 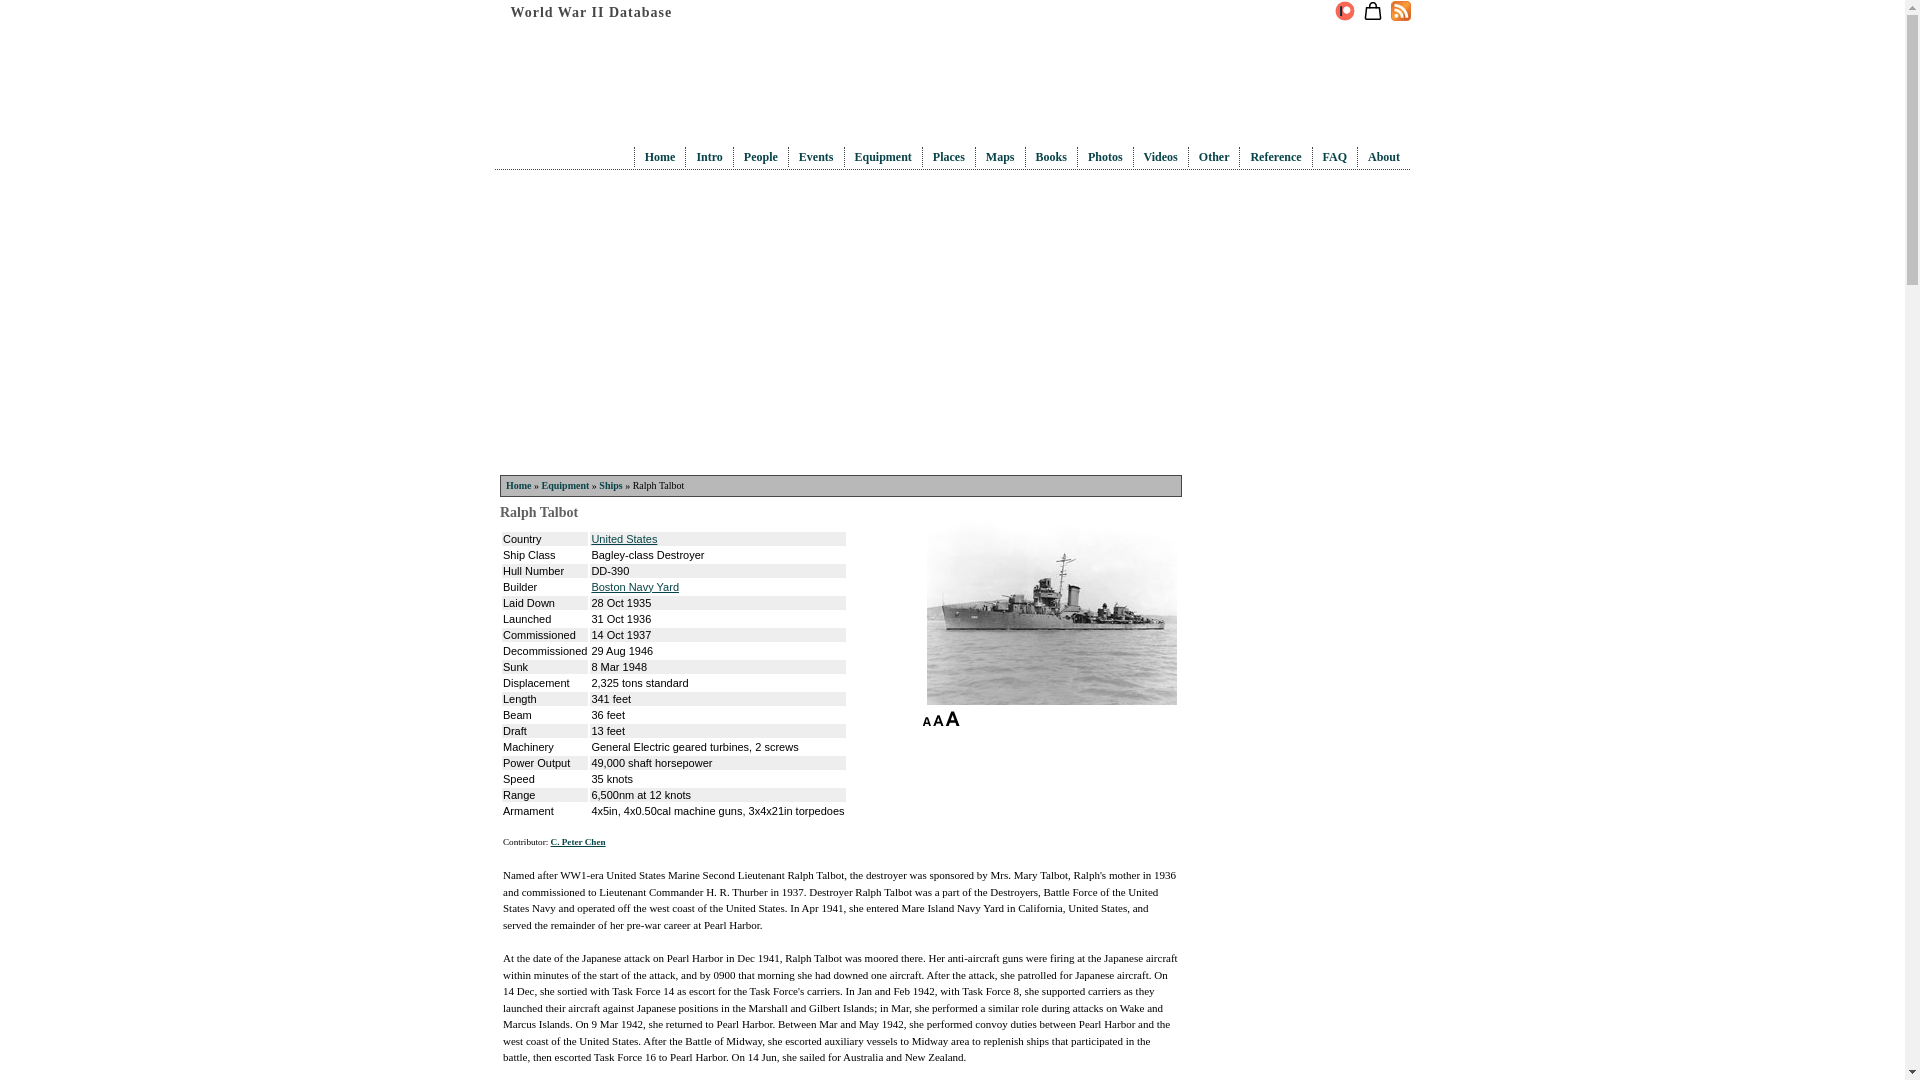 What do you see at coordinates (518, 485) in the screenshot?
I see `Home` at bounding box center [518, 485].